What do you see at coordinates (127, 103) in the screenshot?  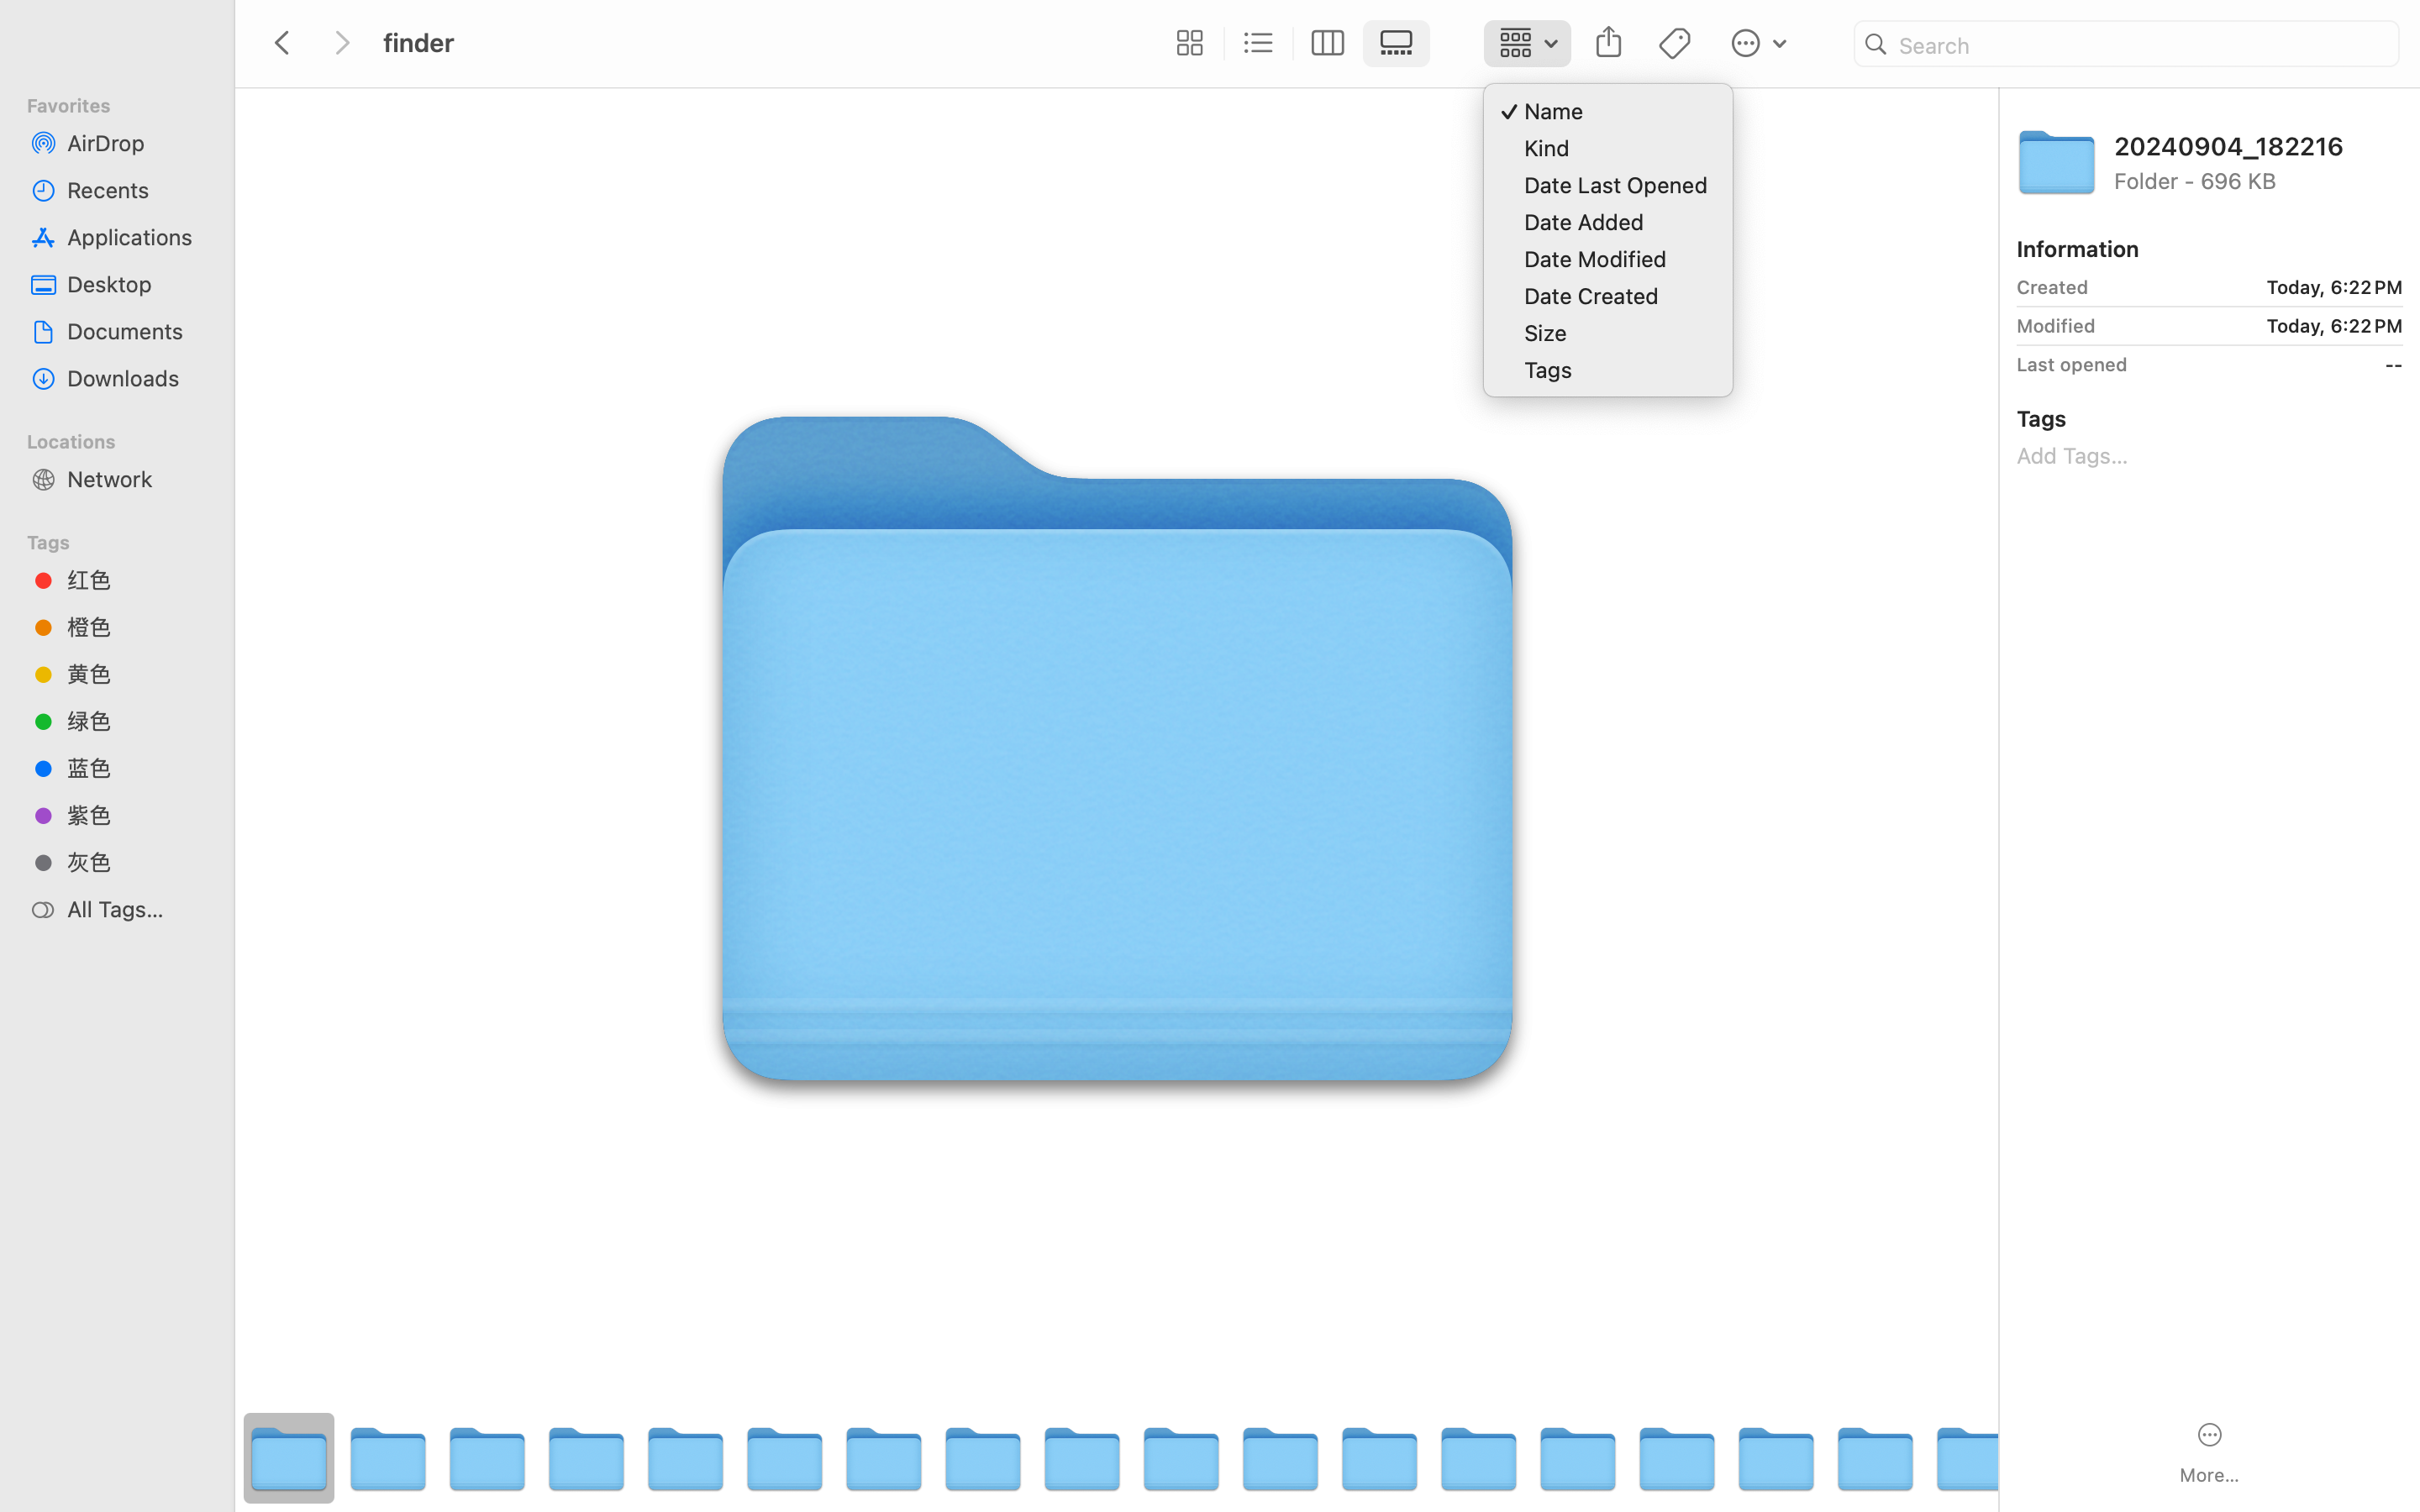 I see `Favorites` at bounding box center [127, 103].